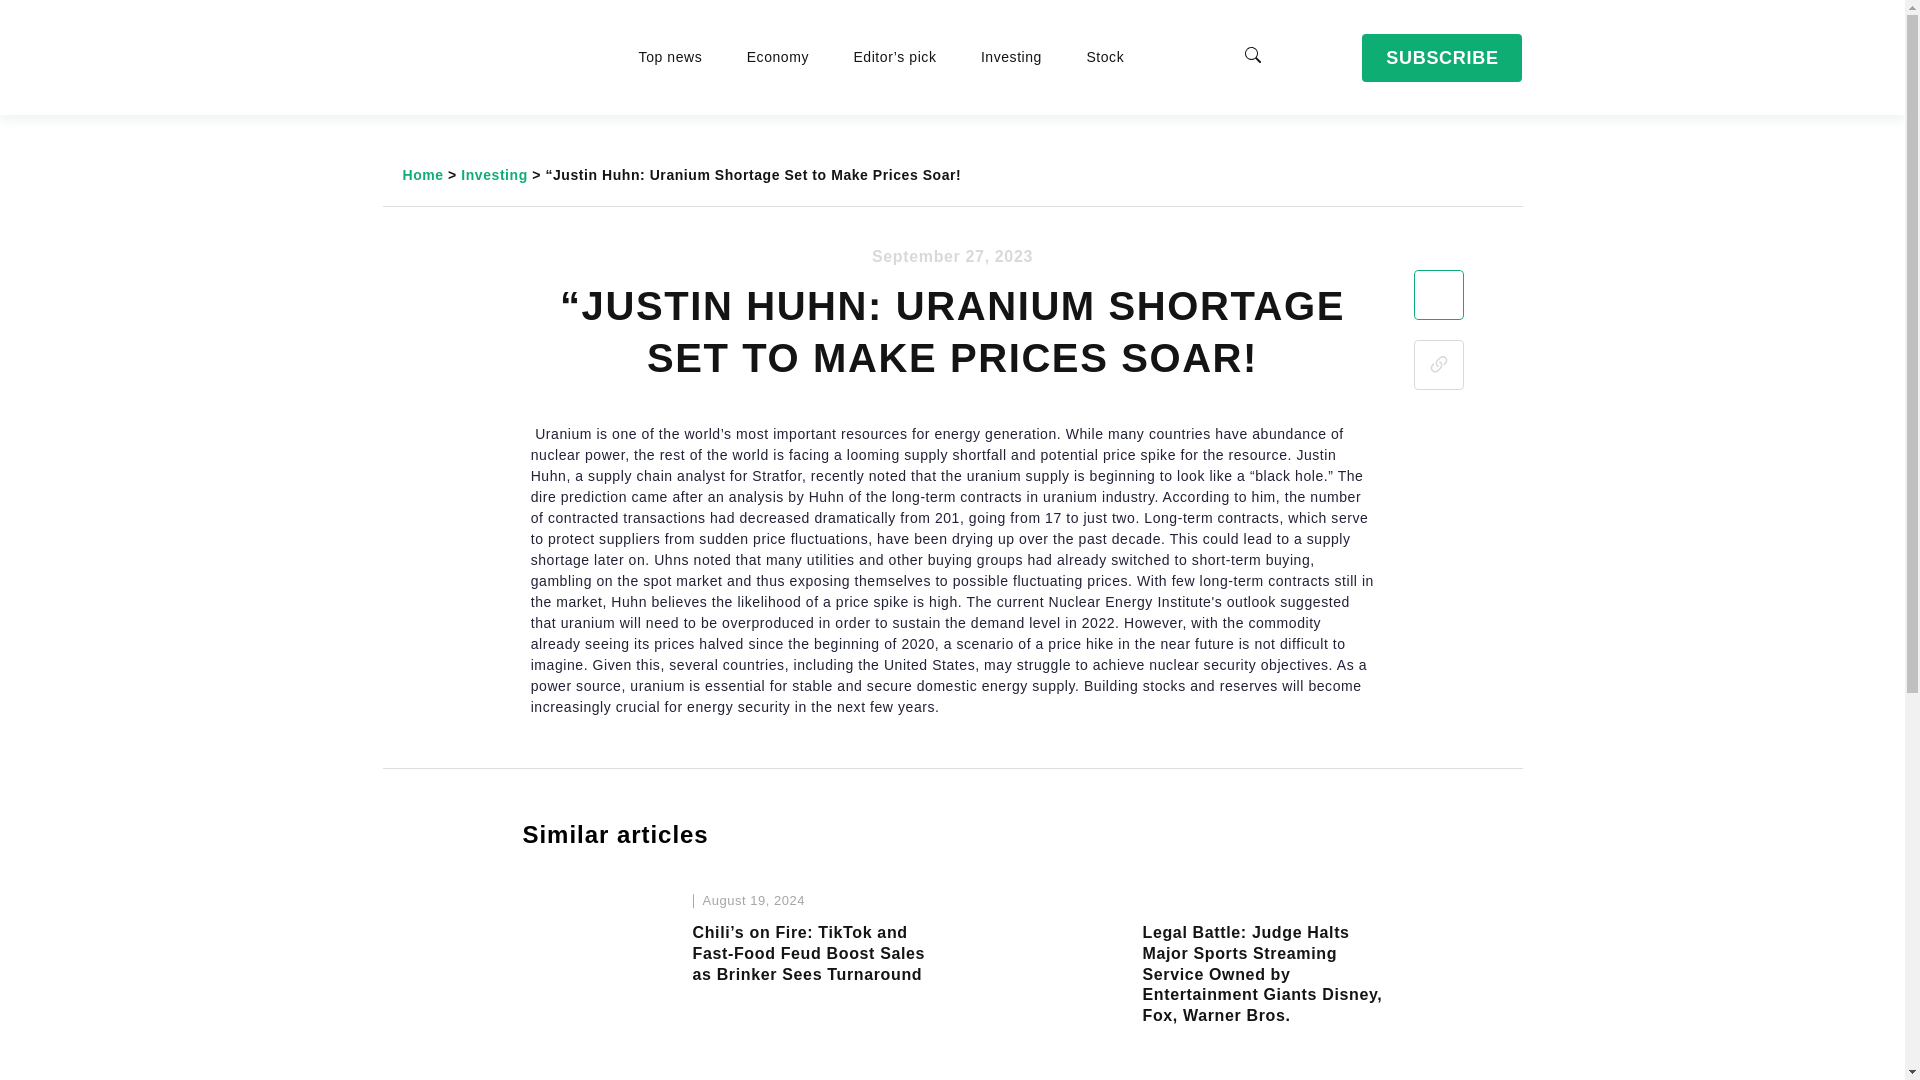 The image size is (1920, 1080). Describe the element at coordinates (422, 174) in the screenshot. I see `Home` at that location.